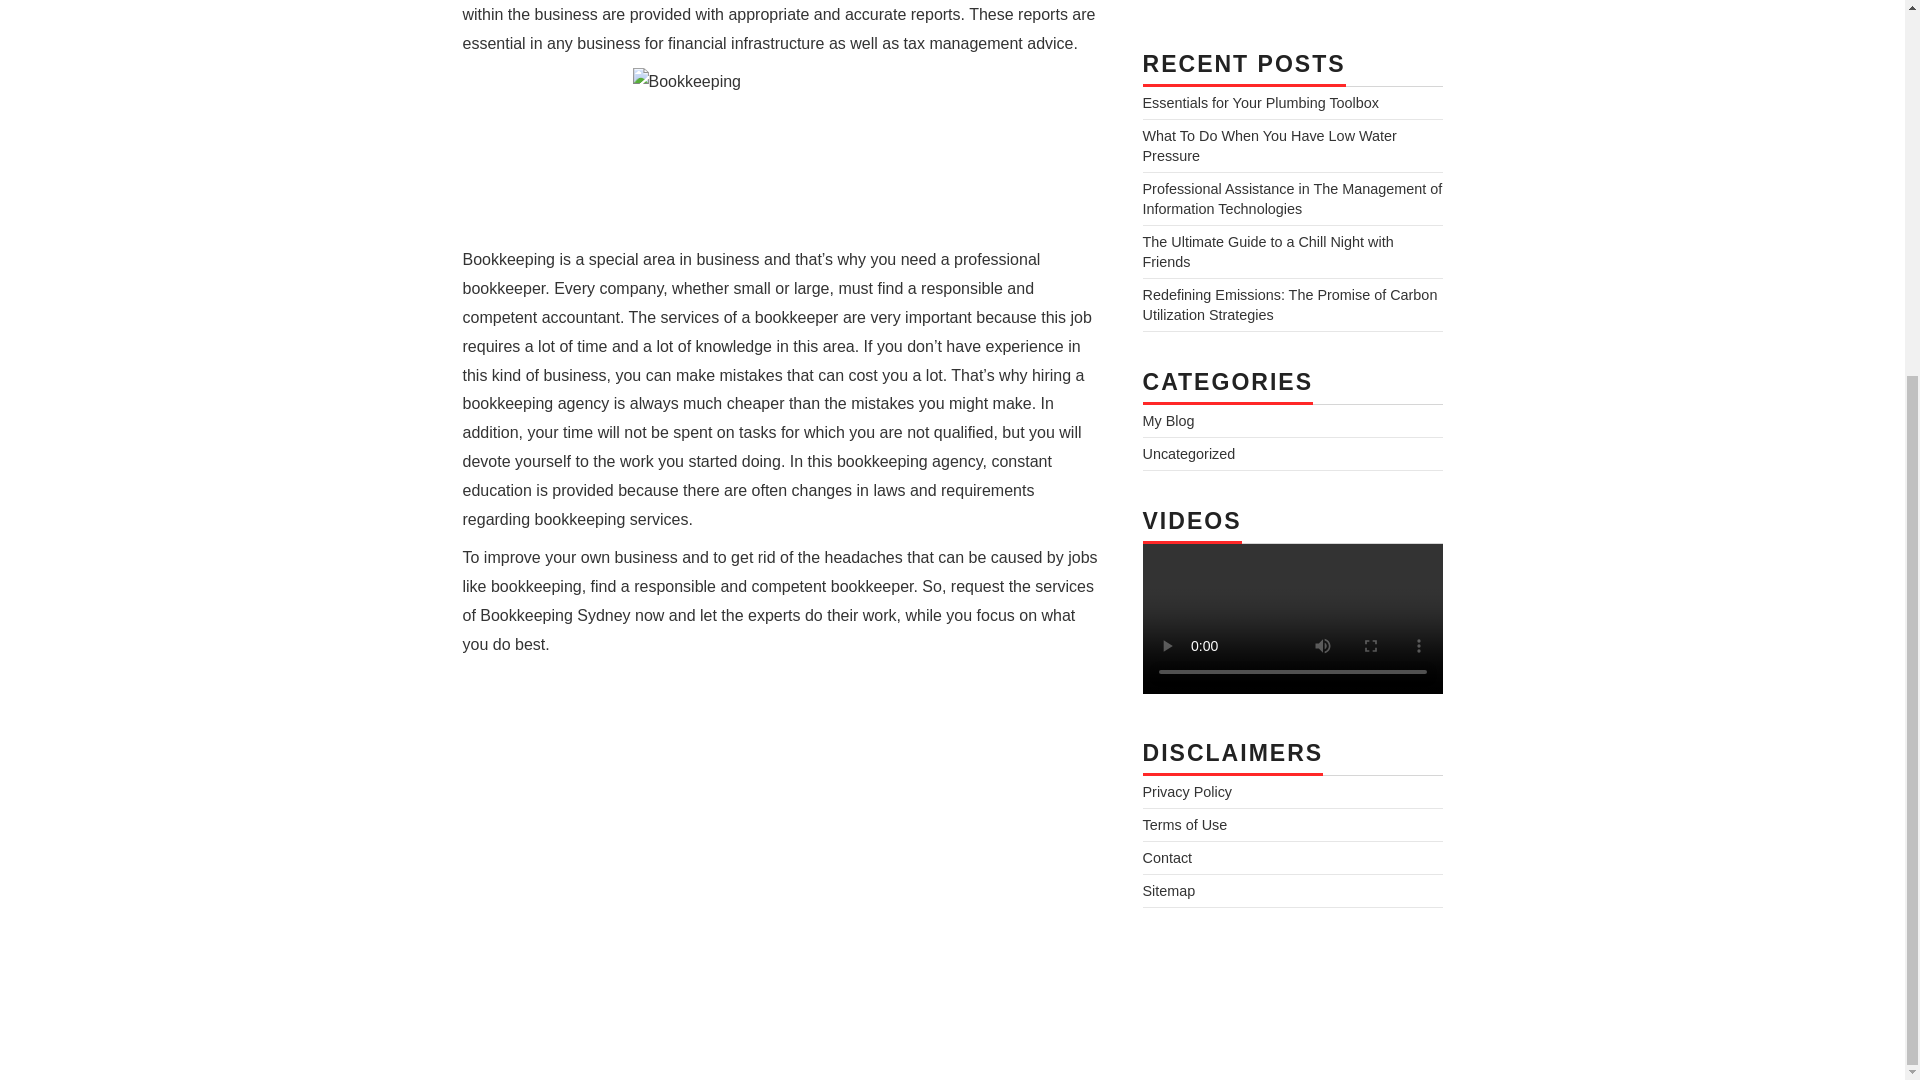  I want to click on YouTube video player, so click(742, 816).